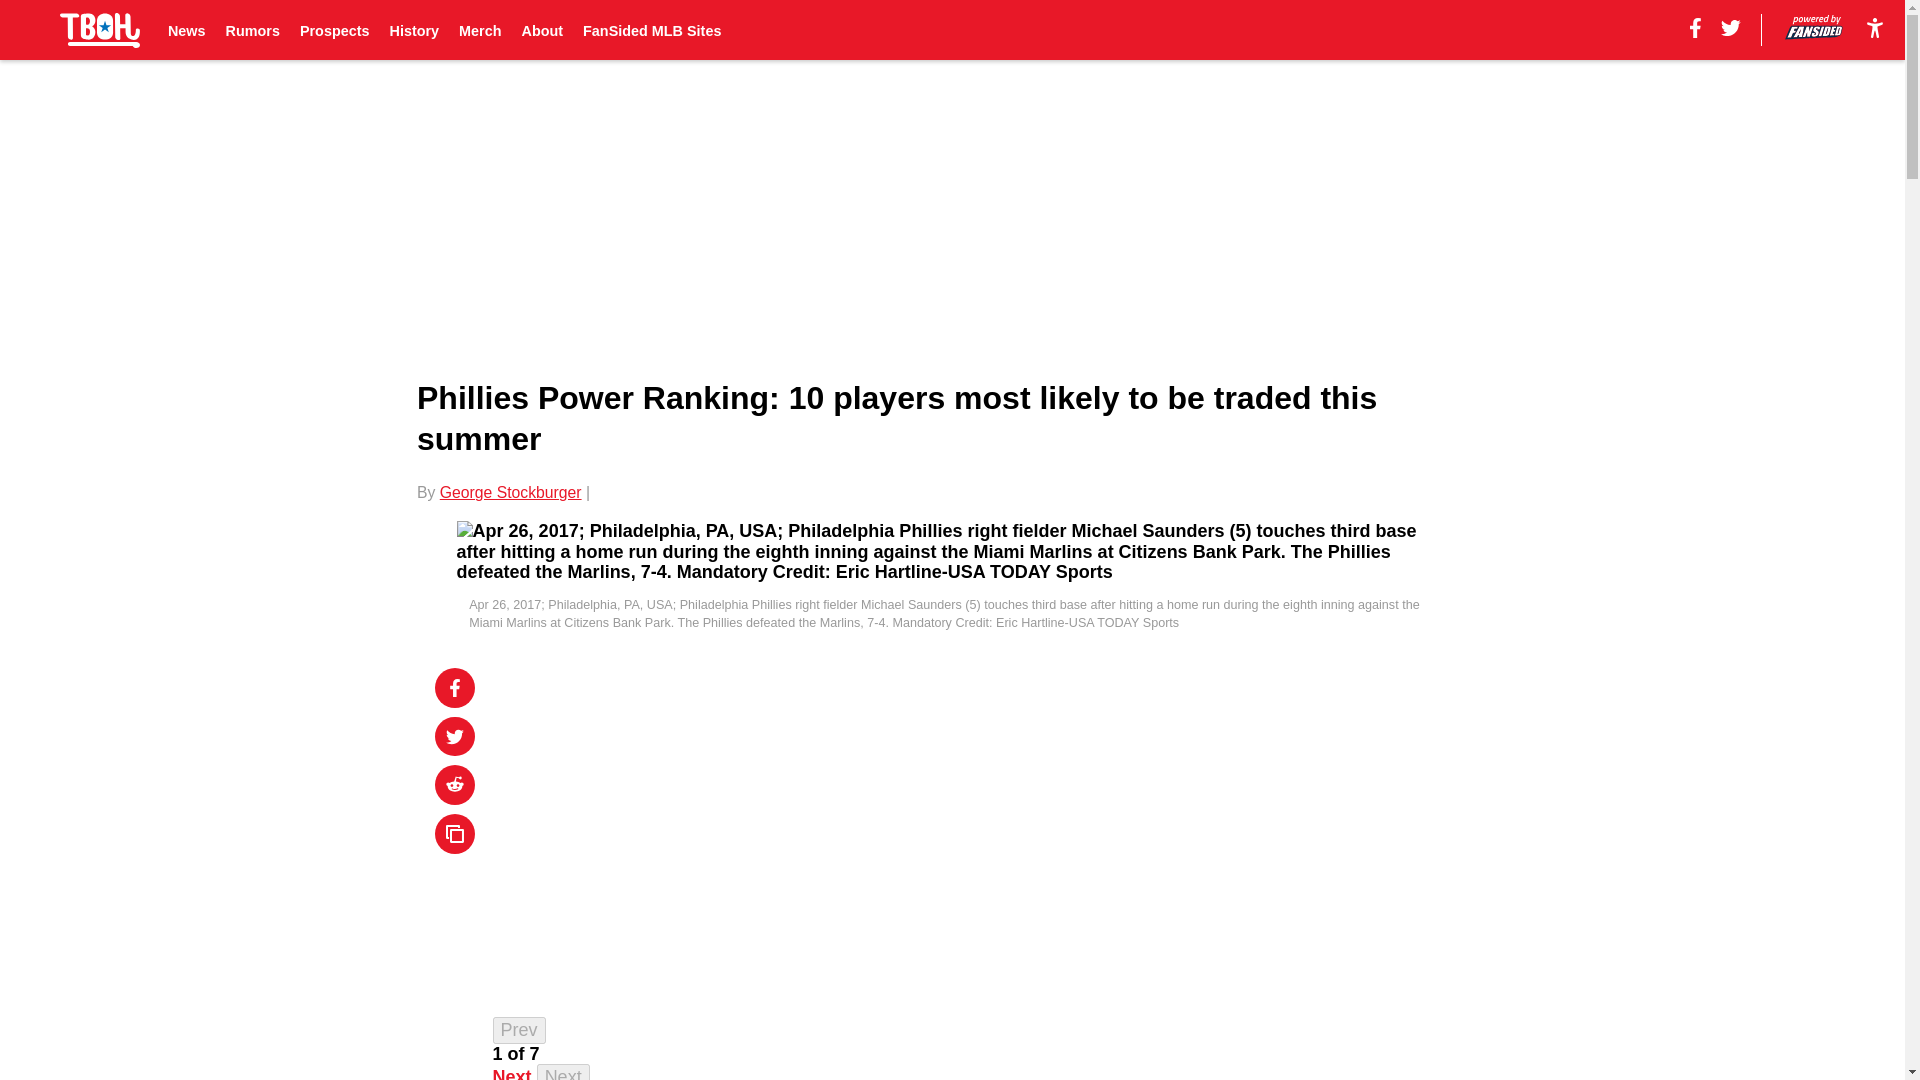 The image size is (1920, 1080). Describe the element at coordinates (510, 492) in the screenshot. I see `George Stockburger` at that location.